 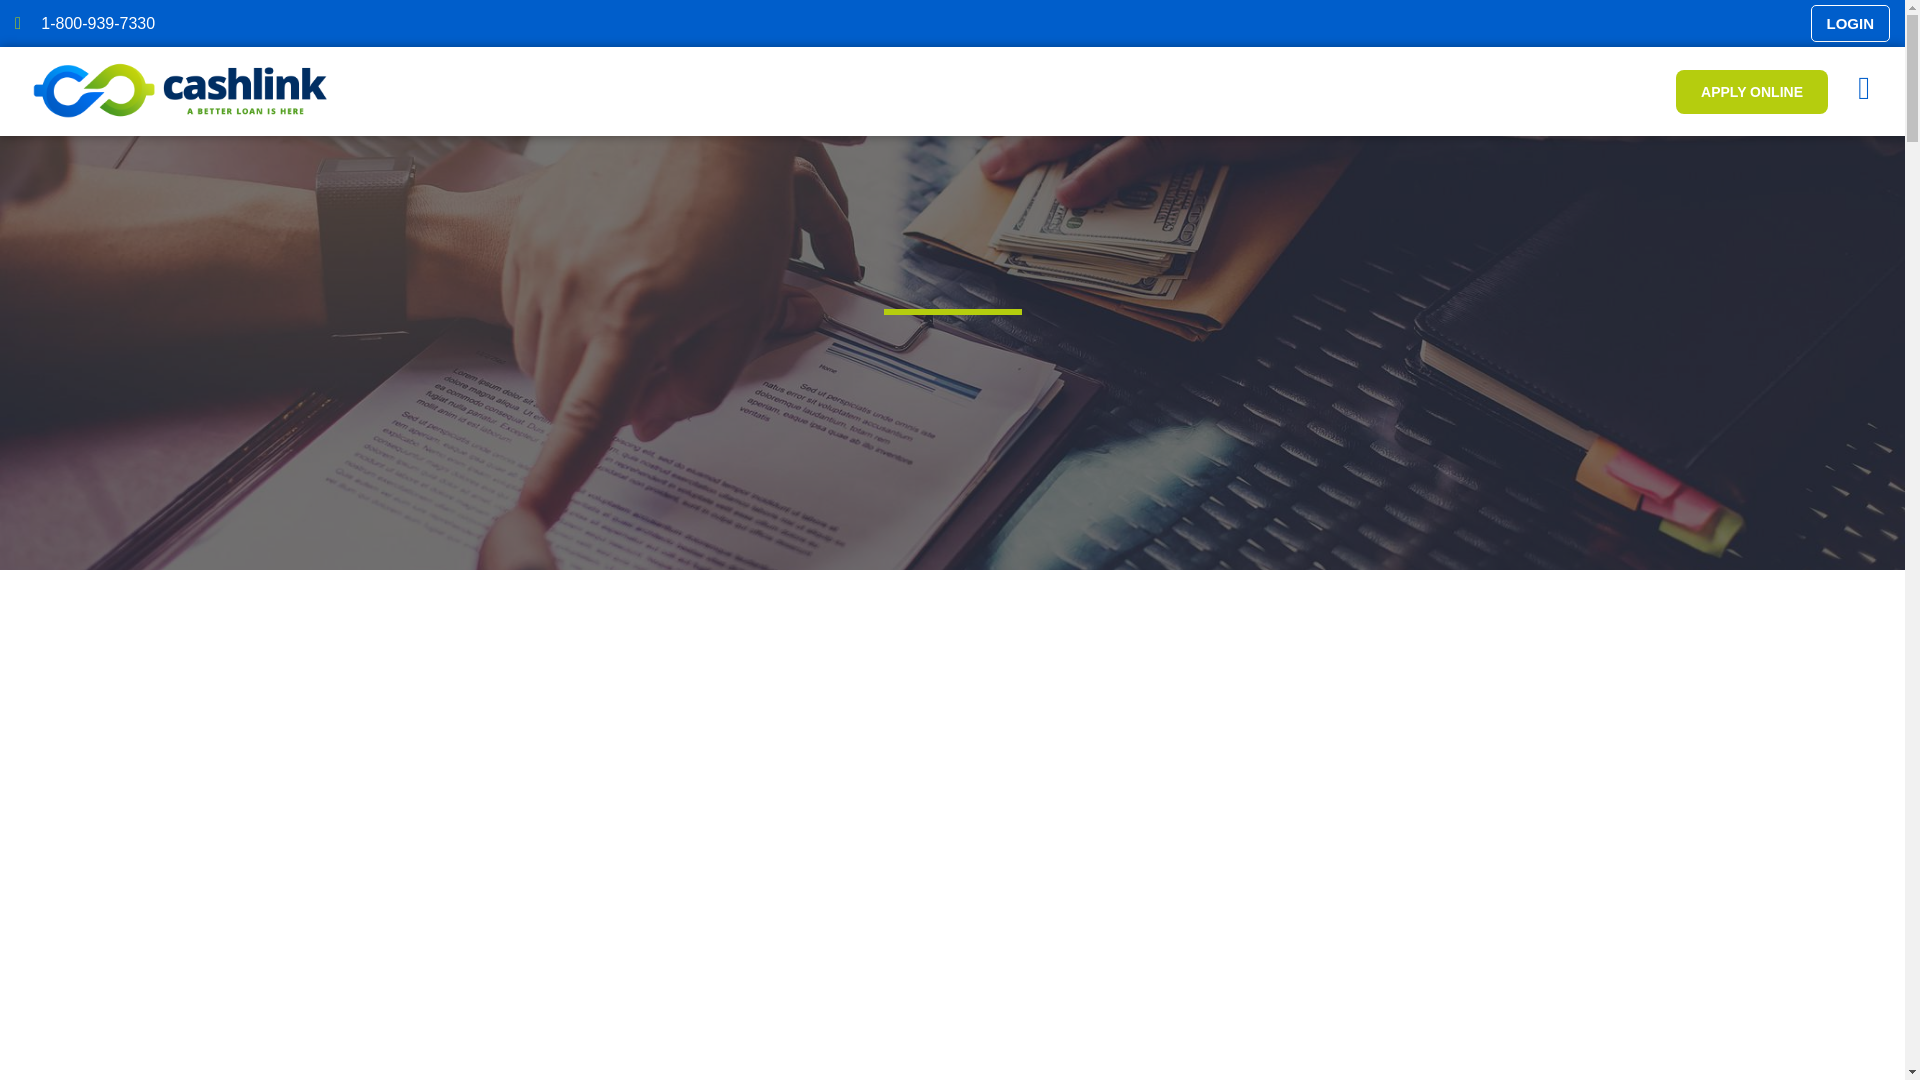 What do you see at coordinates (484, 23) in the screenshot?
I see `1-800-939-7330` at bounding box center [484, 23].